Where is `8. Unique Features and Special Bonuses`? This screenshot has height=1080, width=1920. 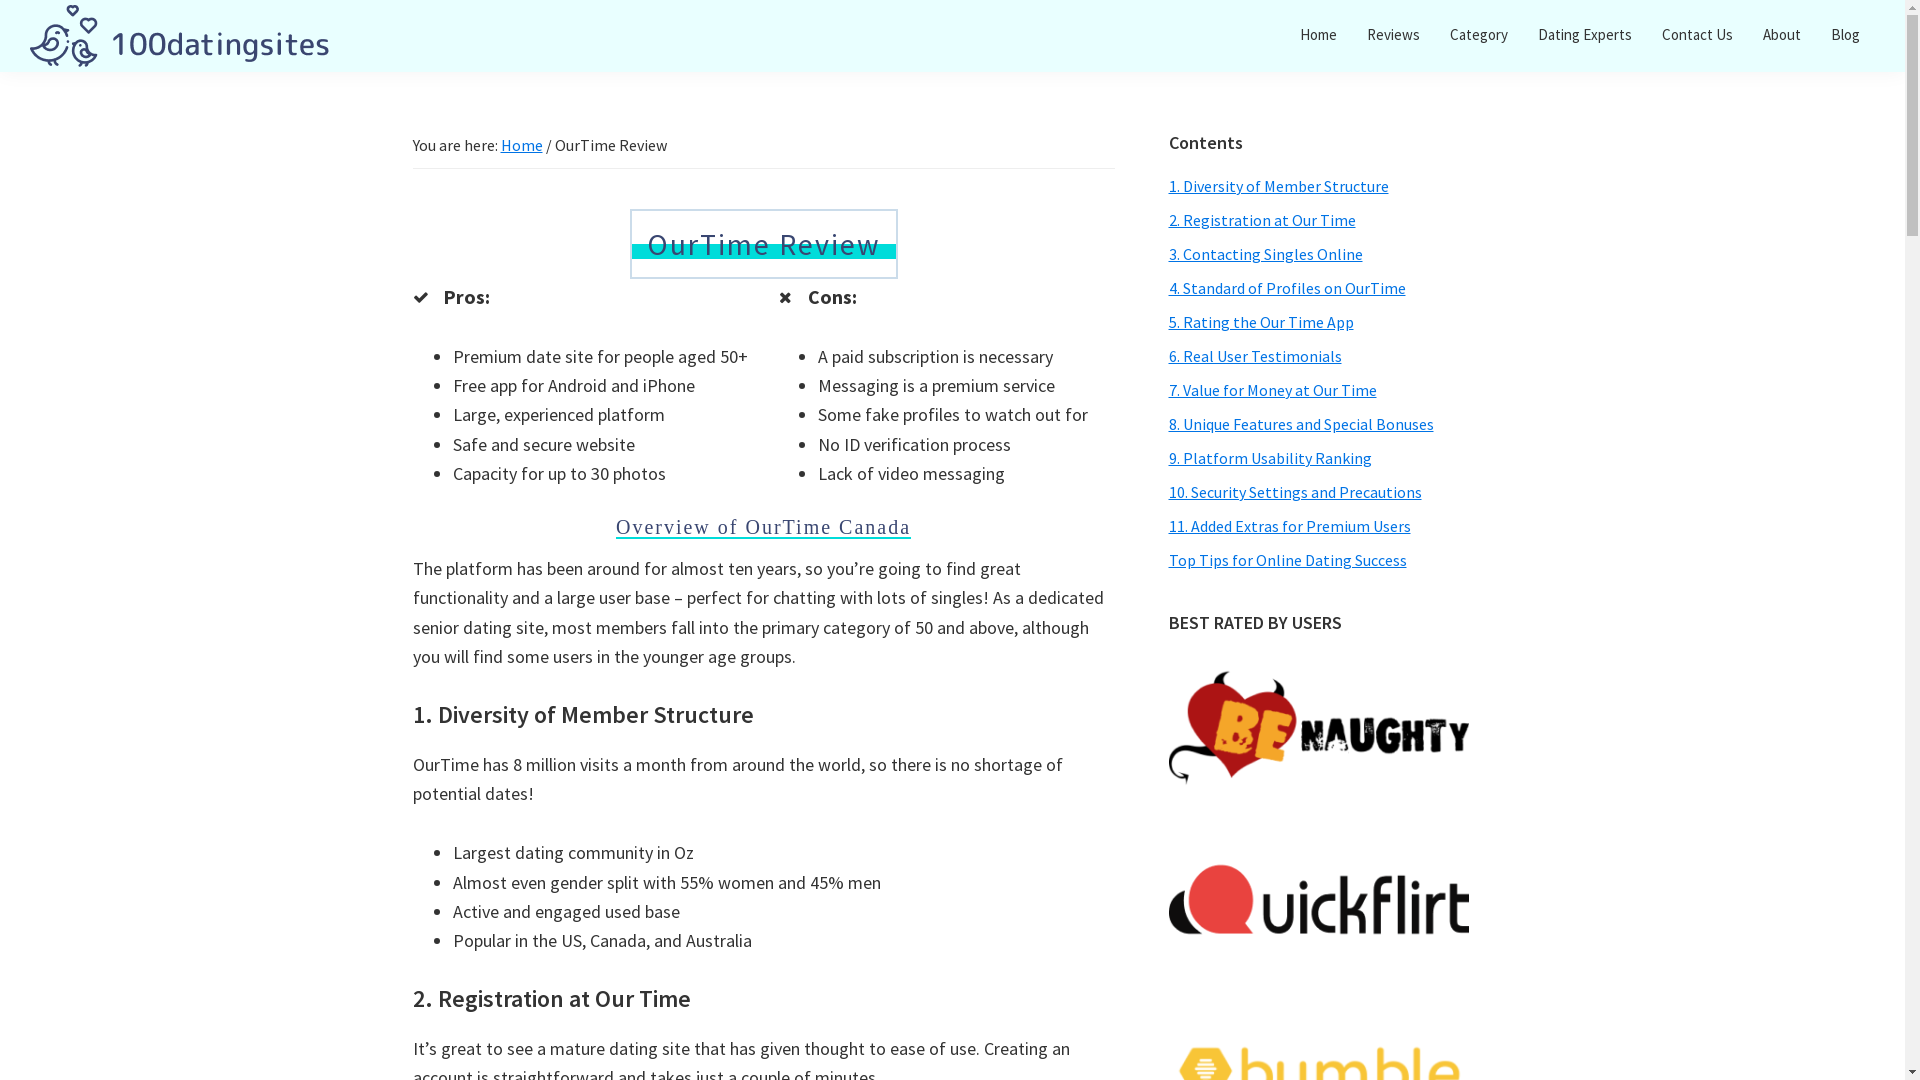
8. Unique Features and Special Bonuses is located at coordinates (1300, 424).